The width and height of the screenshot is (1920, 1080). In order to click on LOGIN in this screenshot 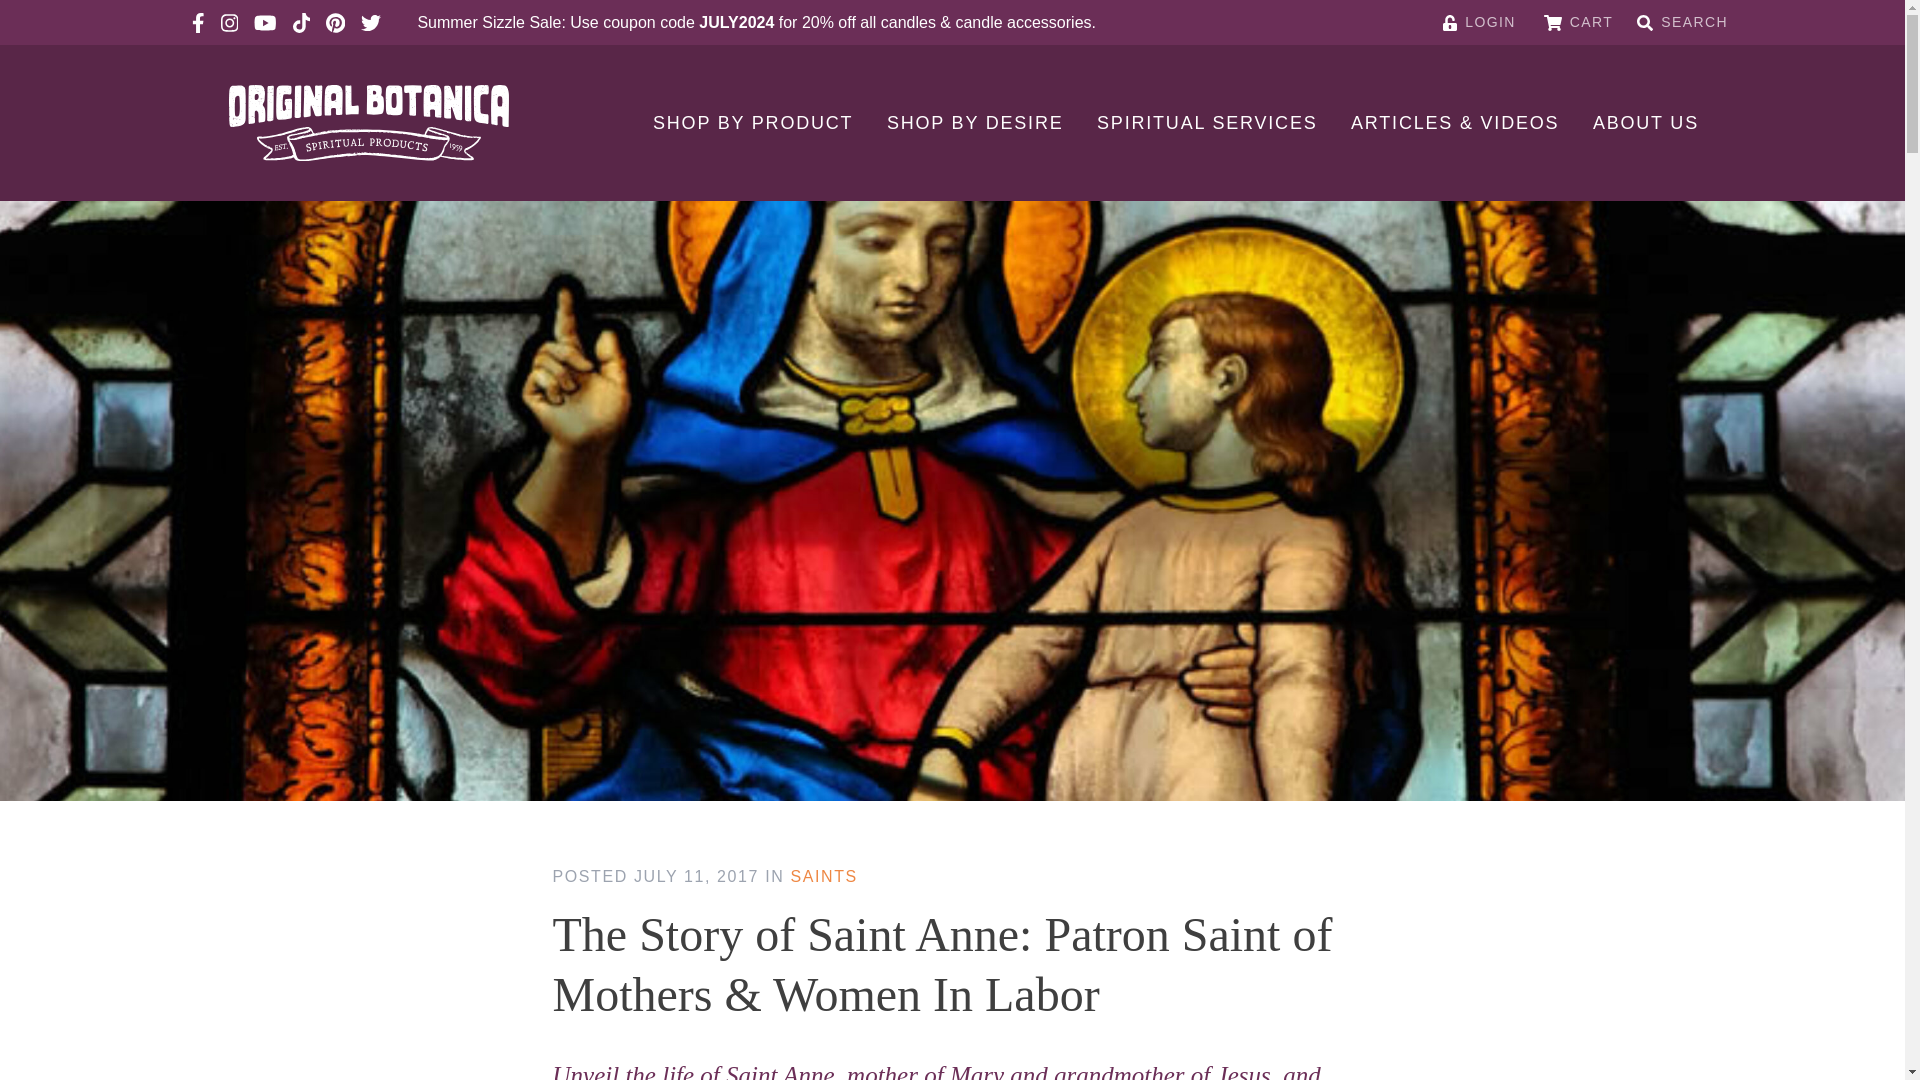, I will do `click(1480, 22)`.